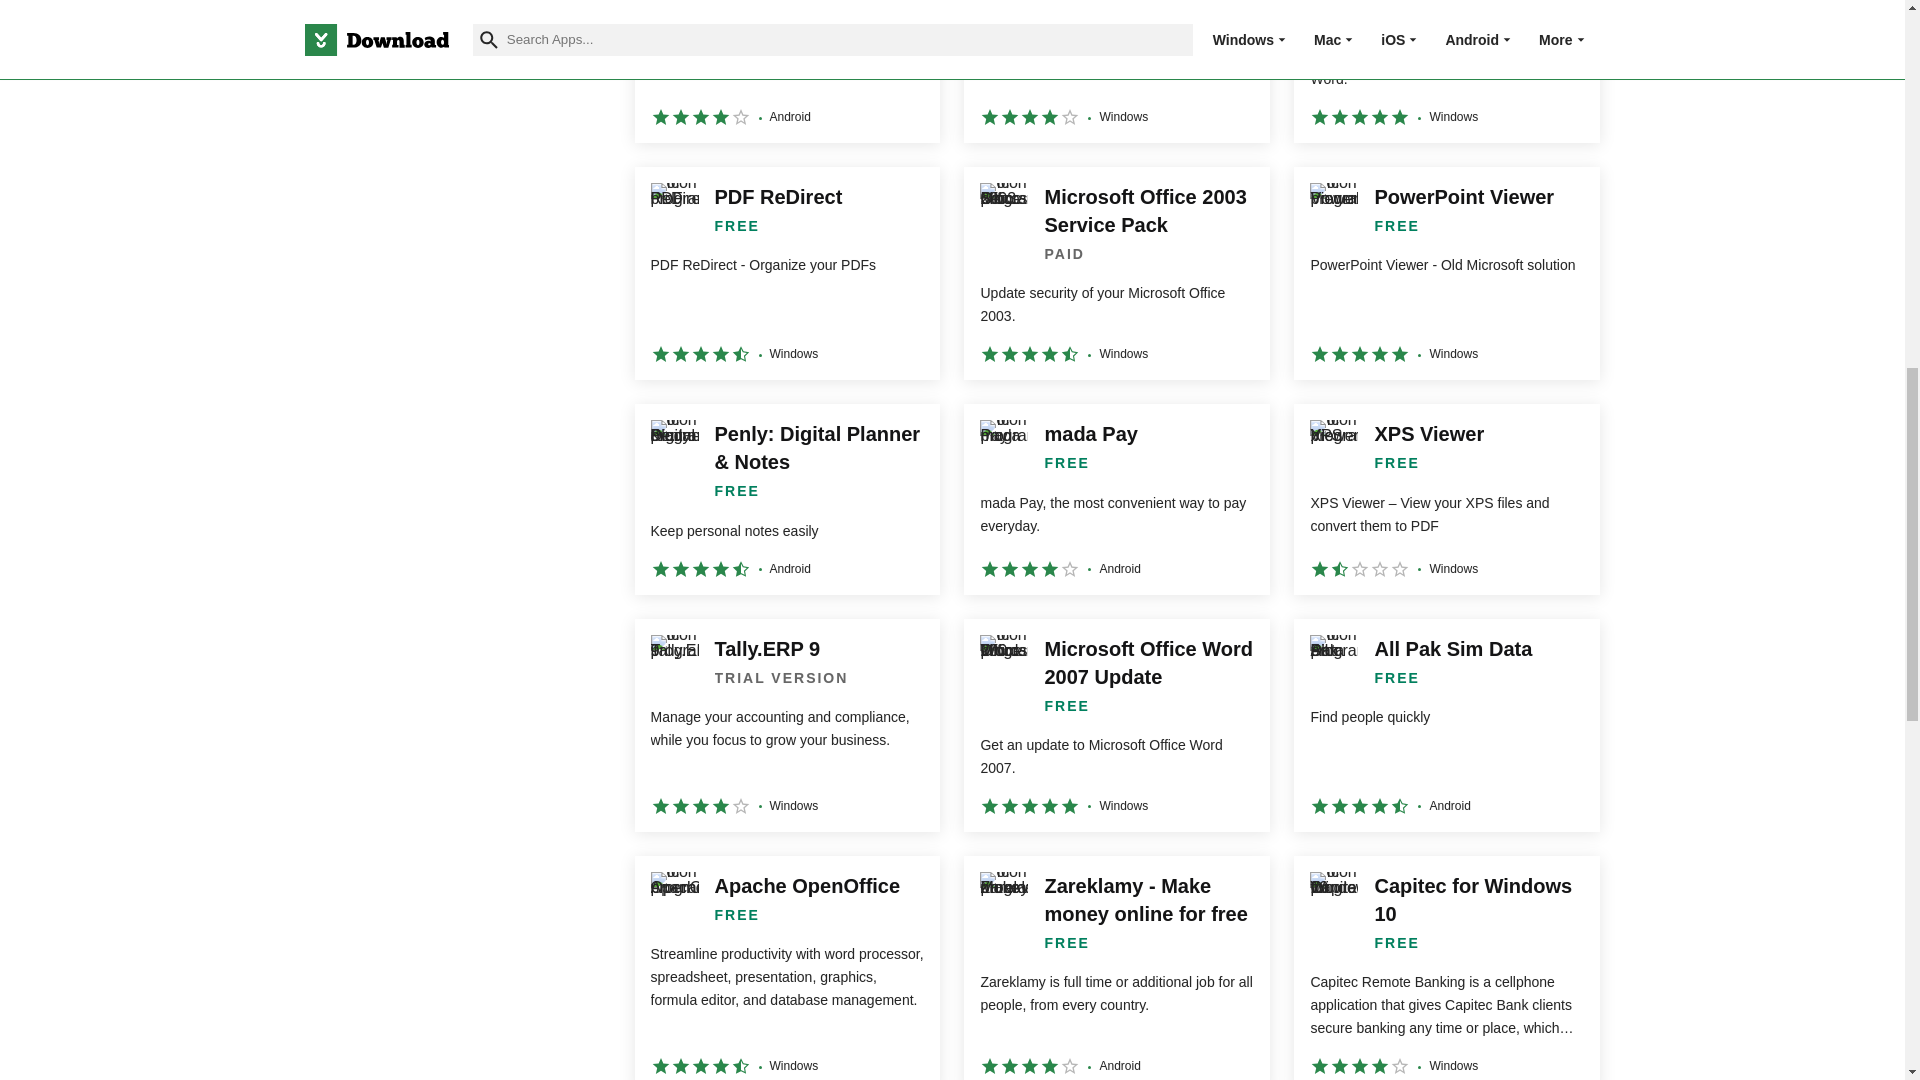  What do you see at coordinates (786, 274) in the screenshot?
I see `PDF ReDirect` at bounding box center [786, 274].